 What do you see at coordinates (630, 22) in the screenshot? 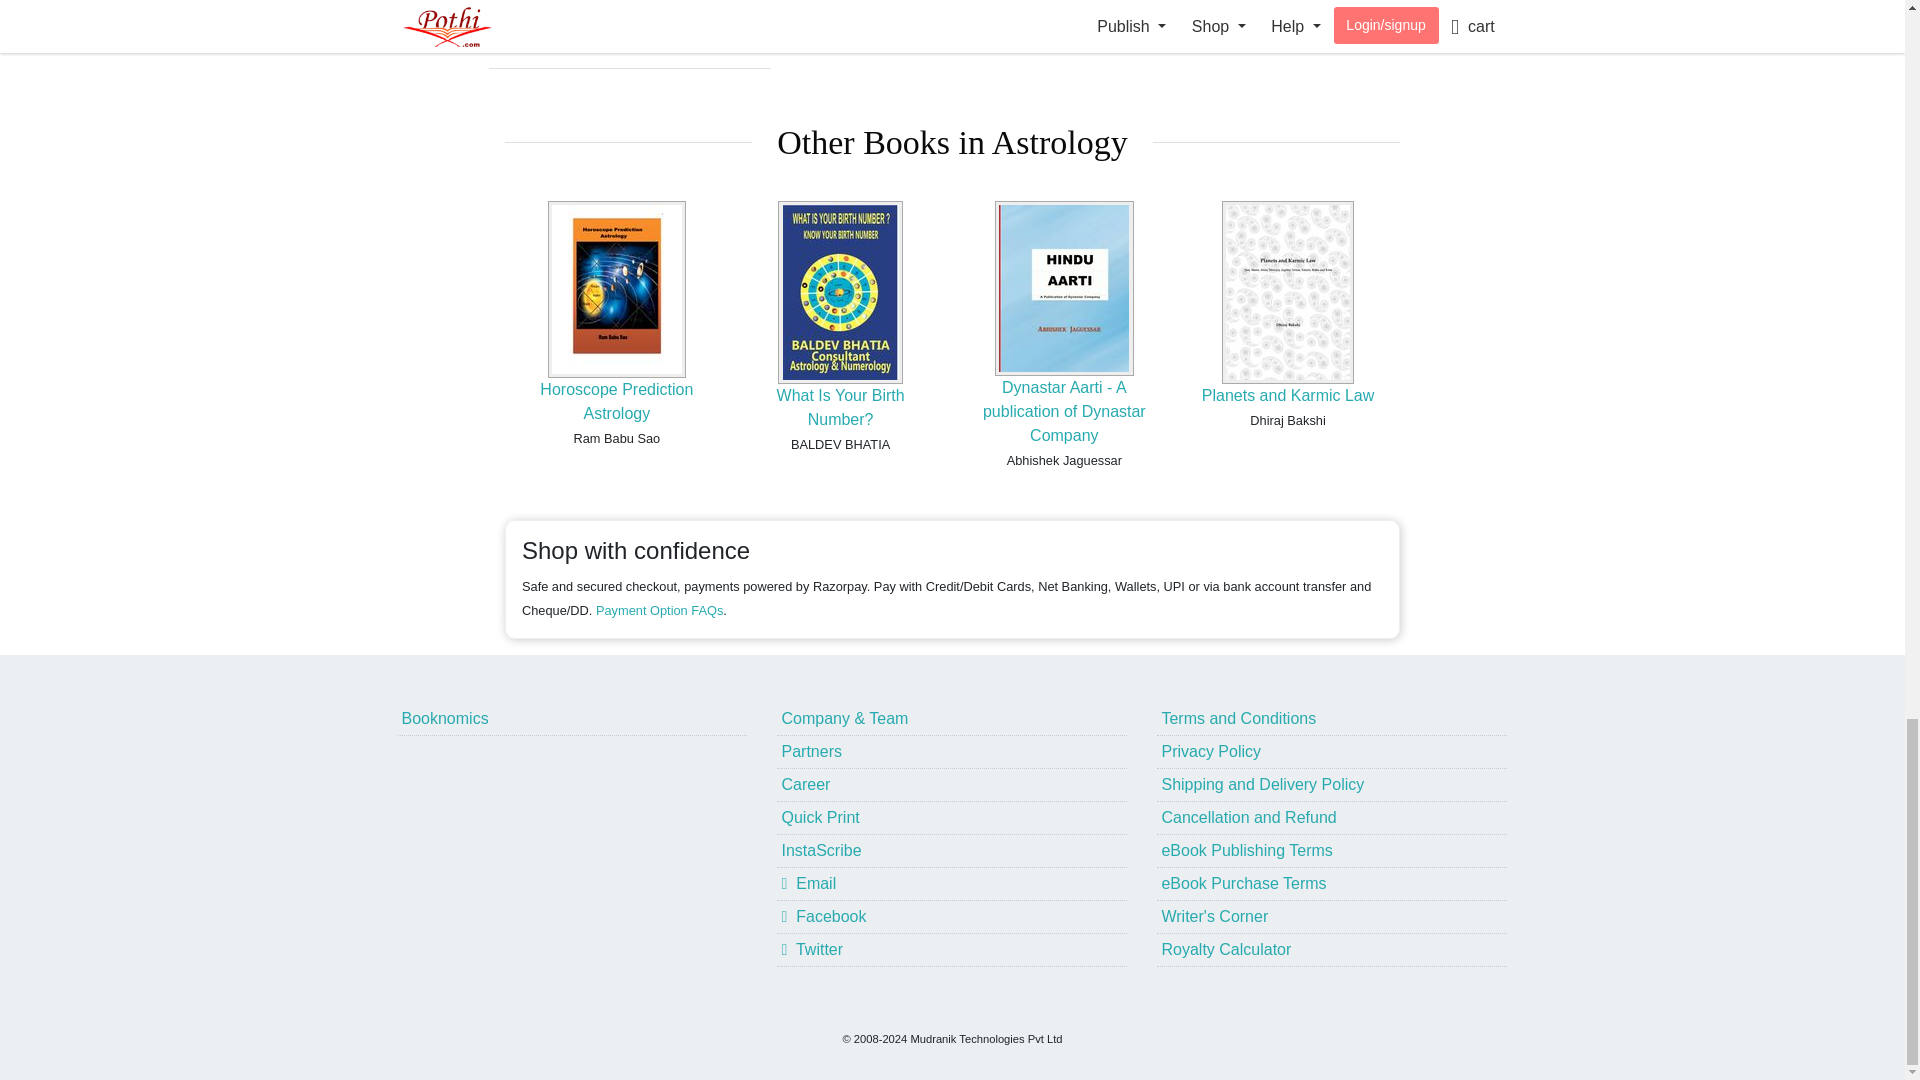
I see `WRITE A REVIEW` at bounding box center [630, 22].